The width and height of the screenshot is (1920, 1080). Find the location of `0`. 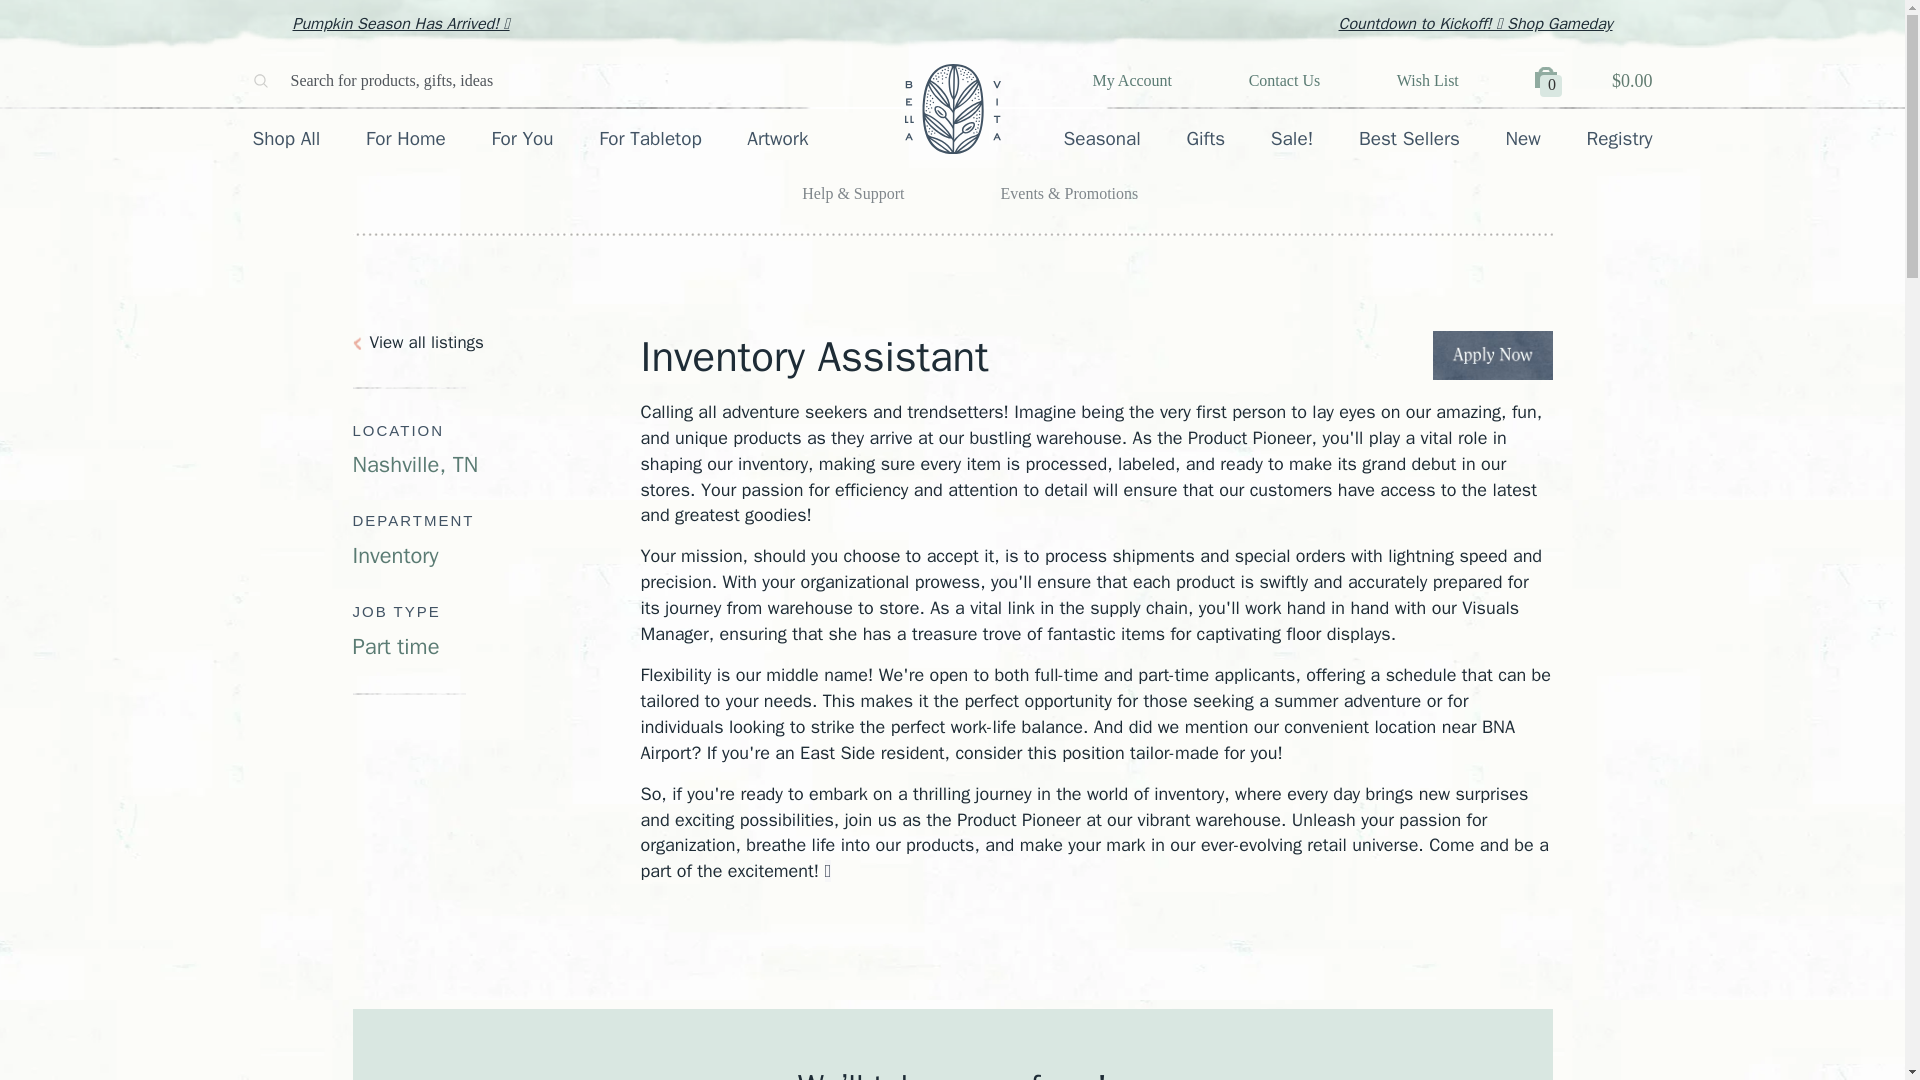

0 is located at coordinates (1550, 82).